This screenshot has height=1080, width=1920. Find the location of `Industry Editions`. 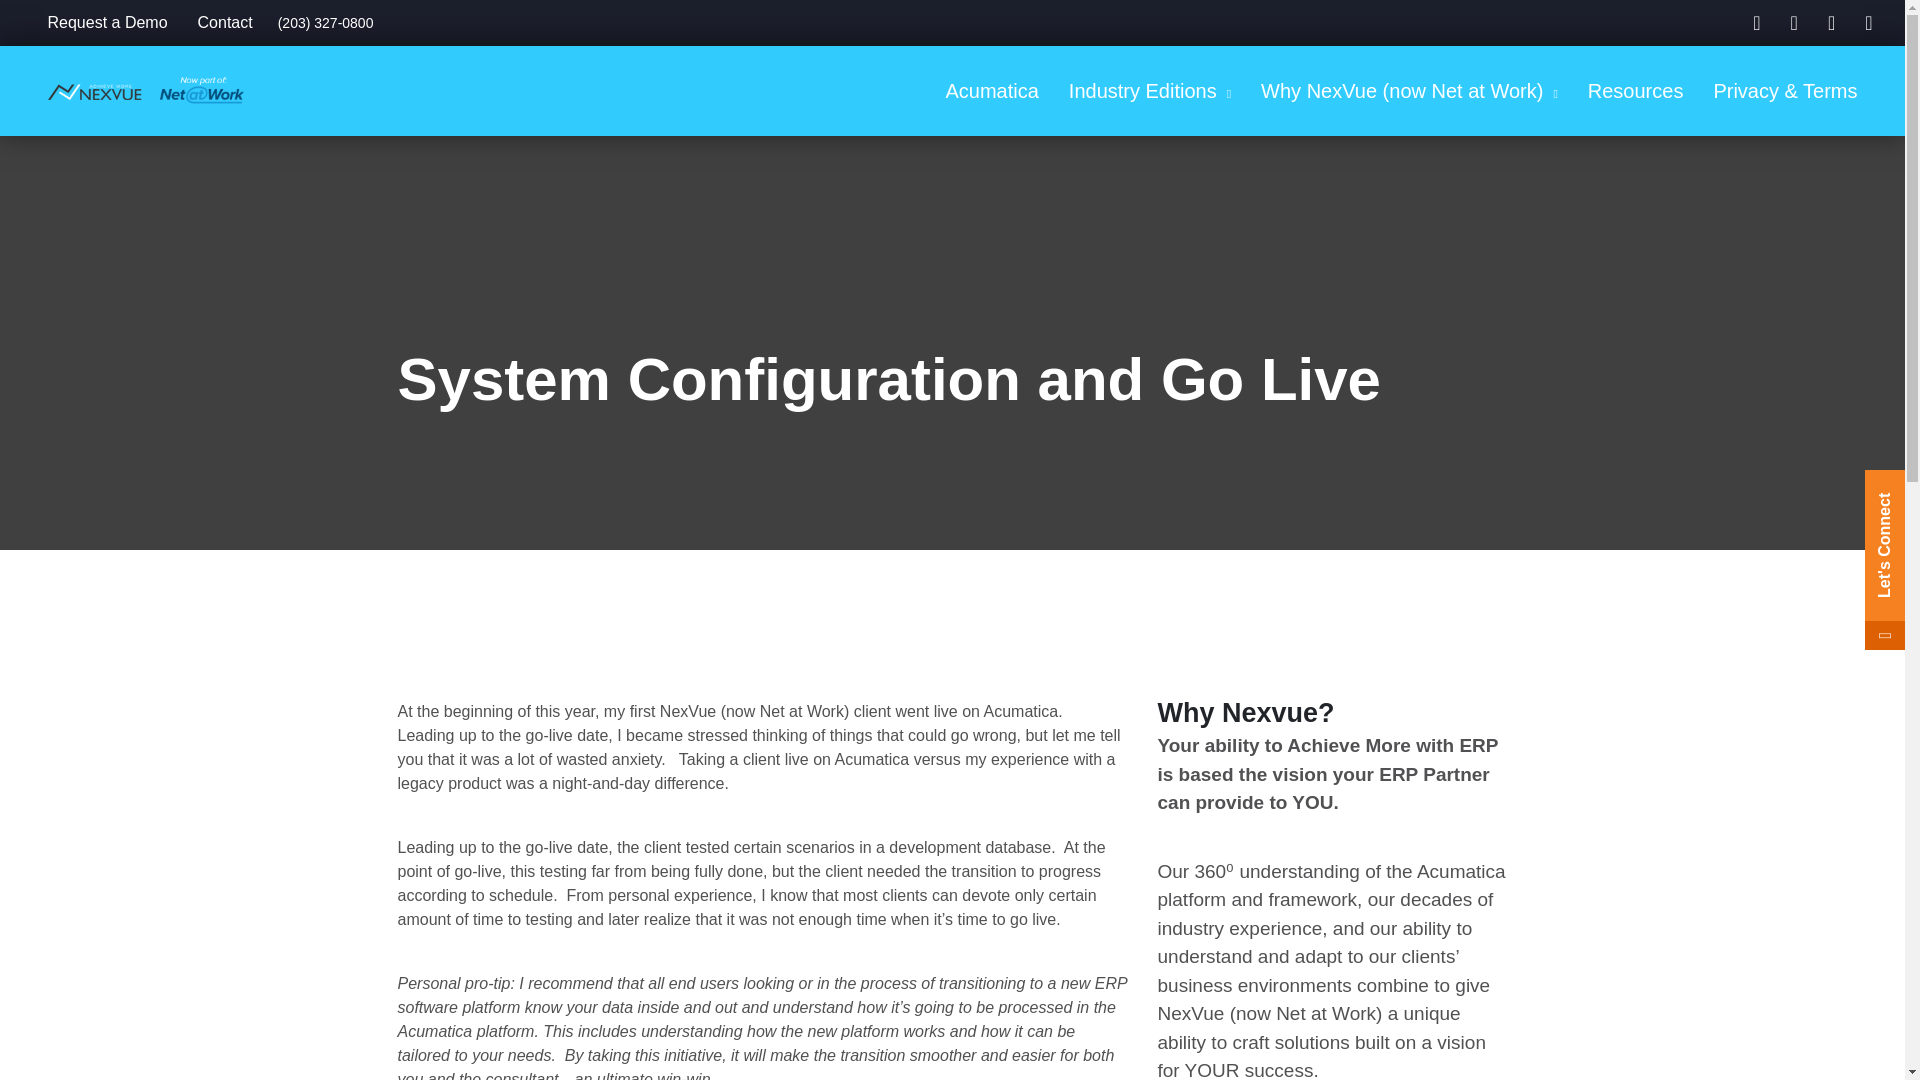

Industry Editions is located at coordinates (1150, 91).